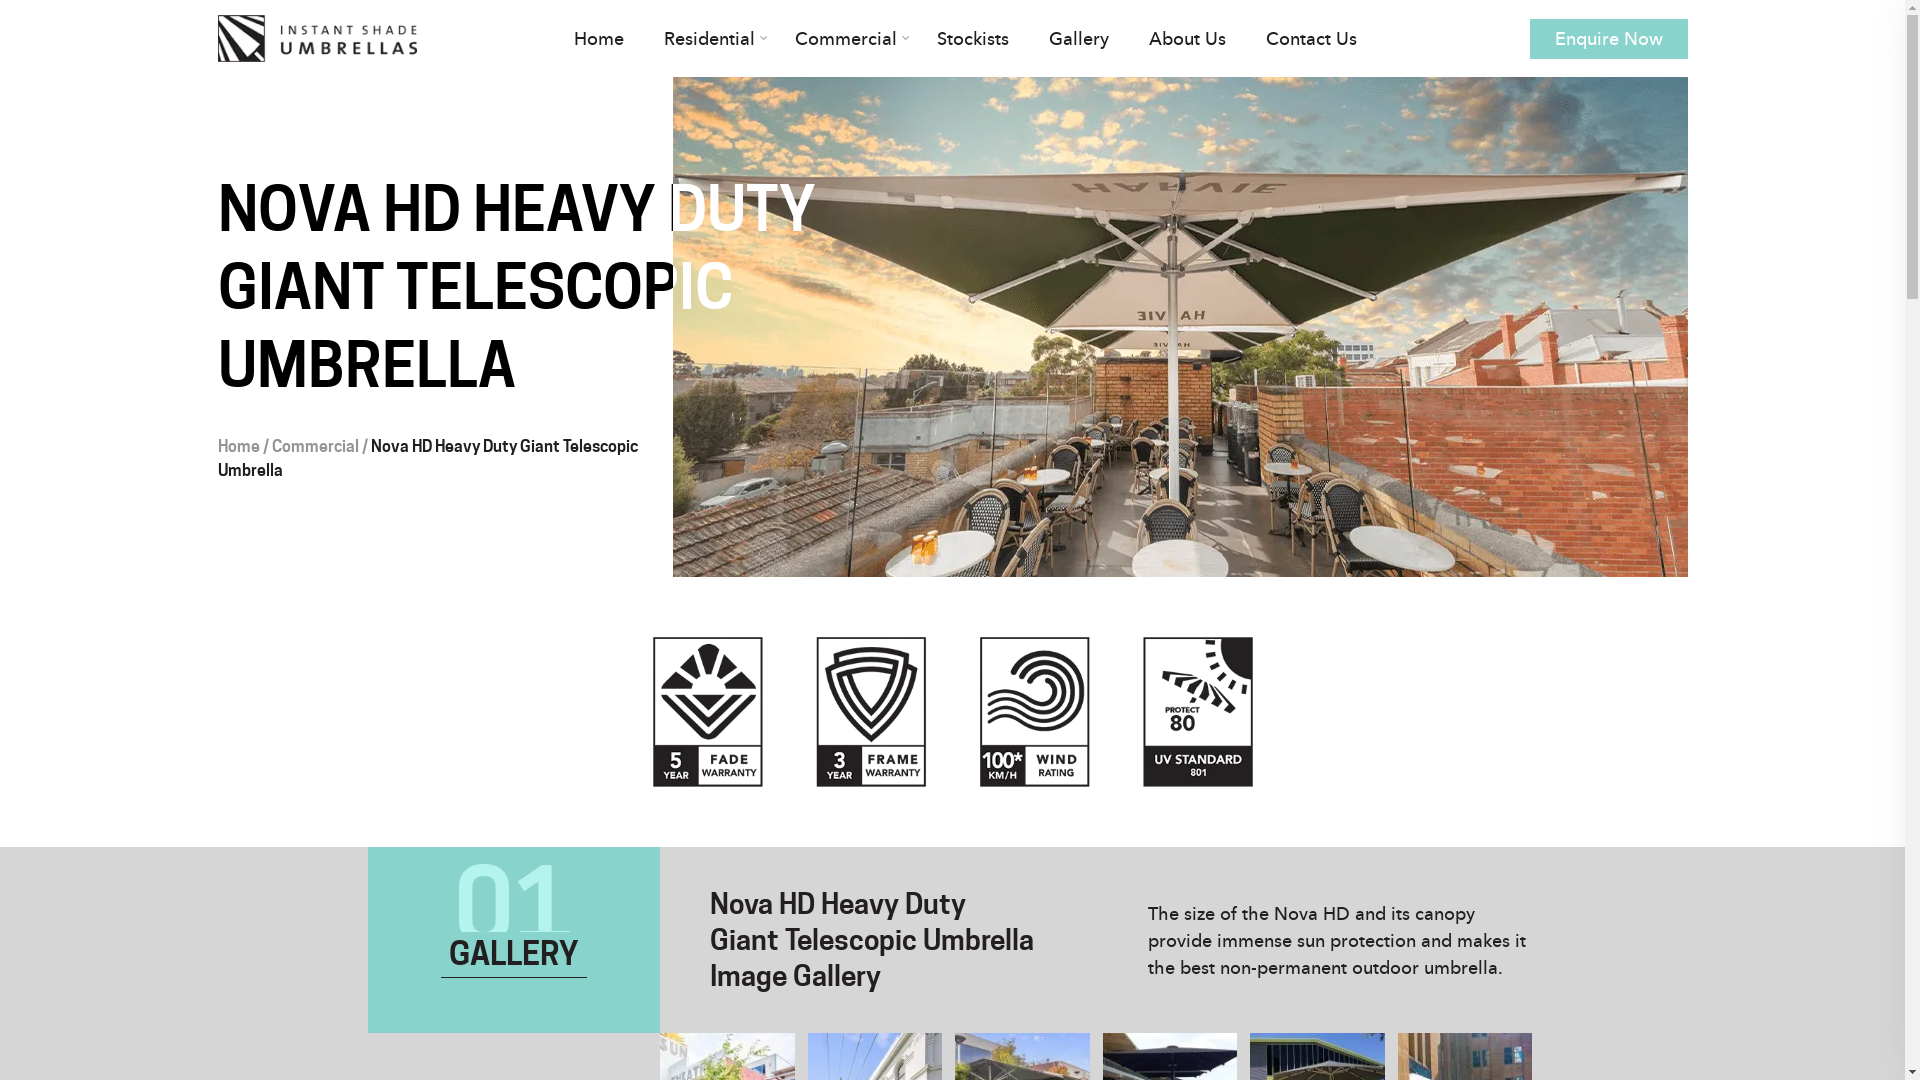  Describe the element at coordinates (22, 20) in the screenshot. I see `Search` at that location.